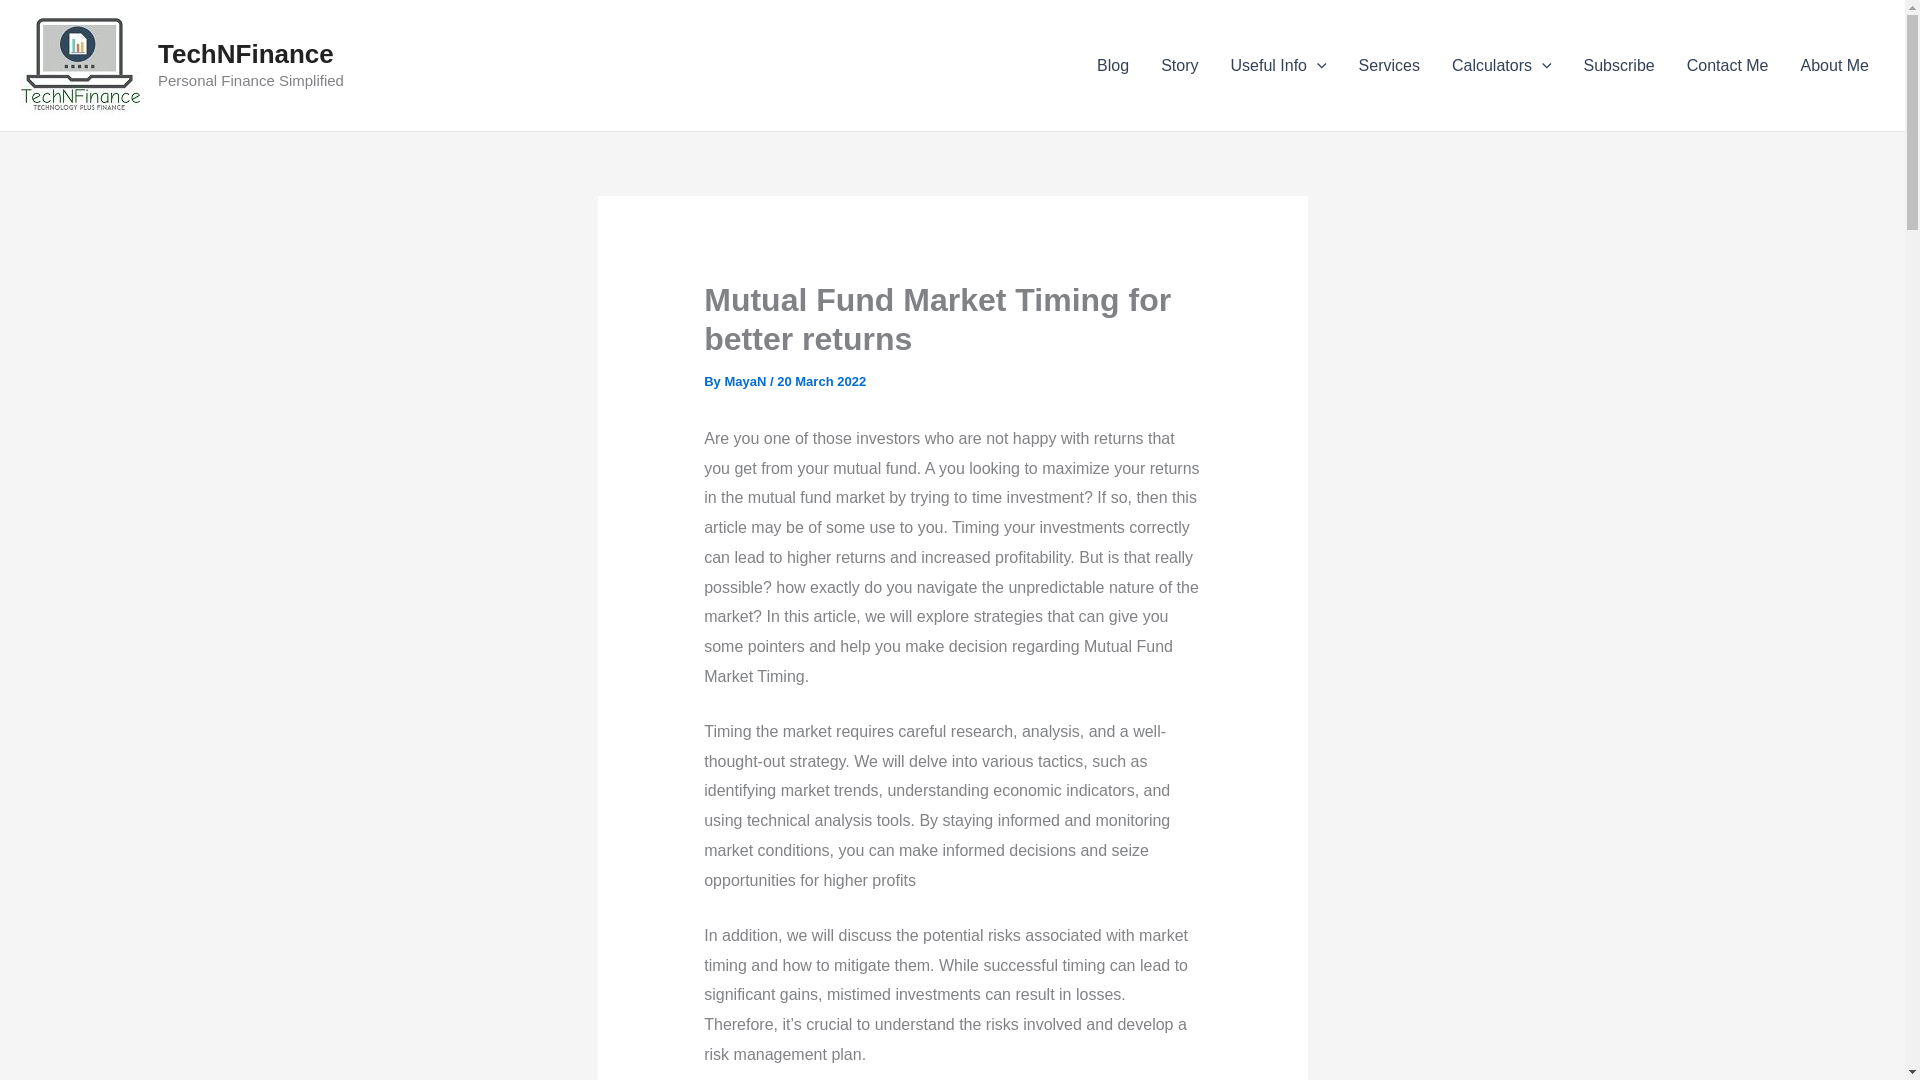 This screenshot has width=1920, height=1080. What do you see at coordinates (1502, 64) in the screenshot?
I see `Calculators` at bounding box center [1502, 64].